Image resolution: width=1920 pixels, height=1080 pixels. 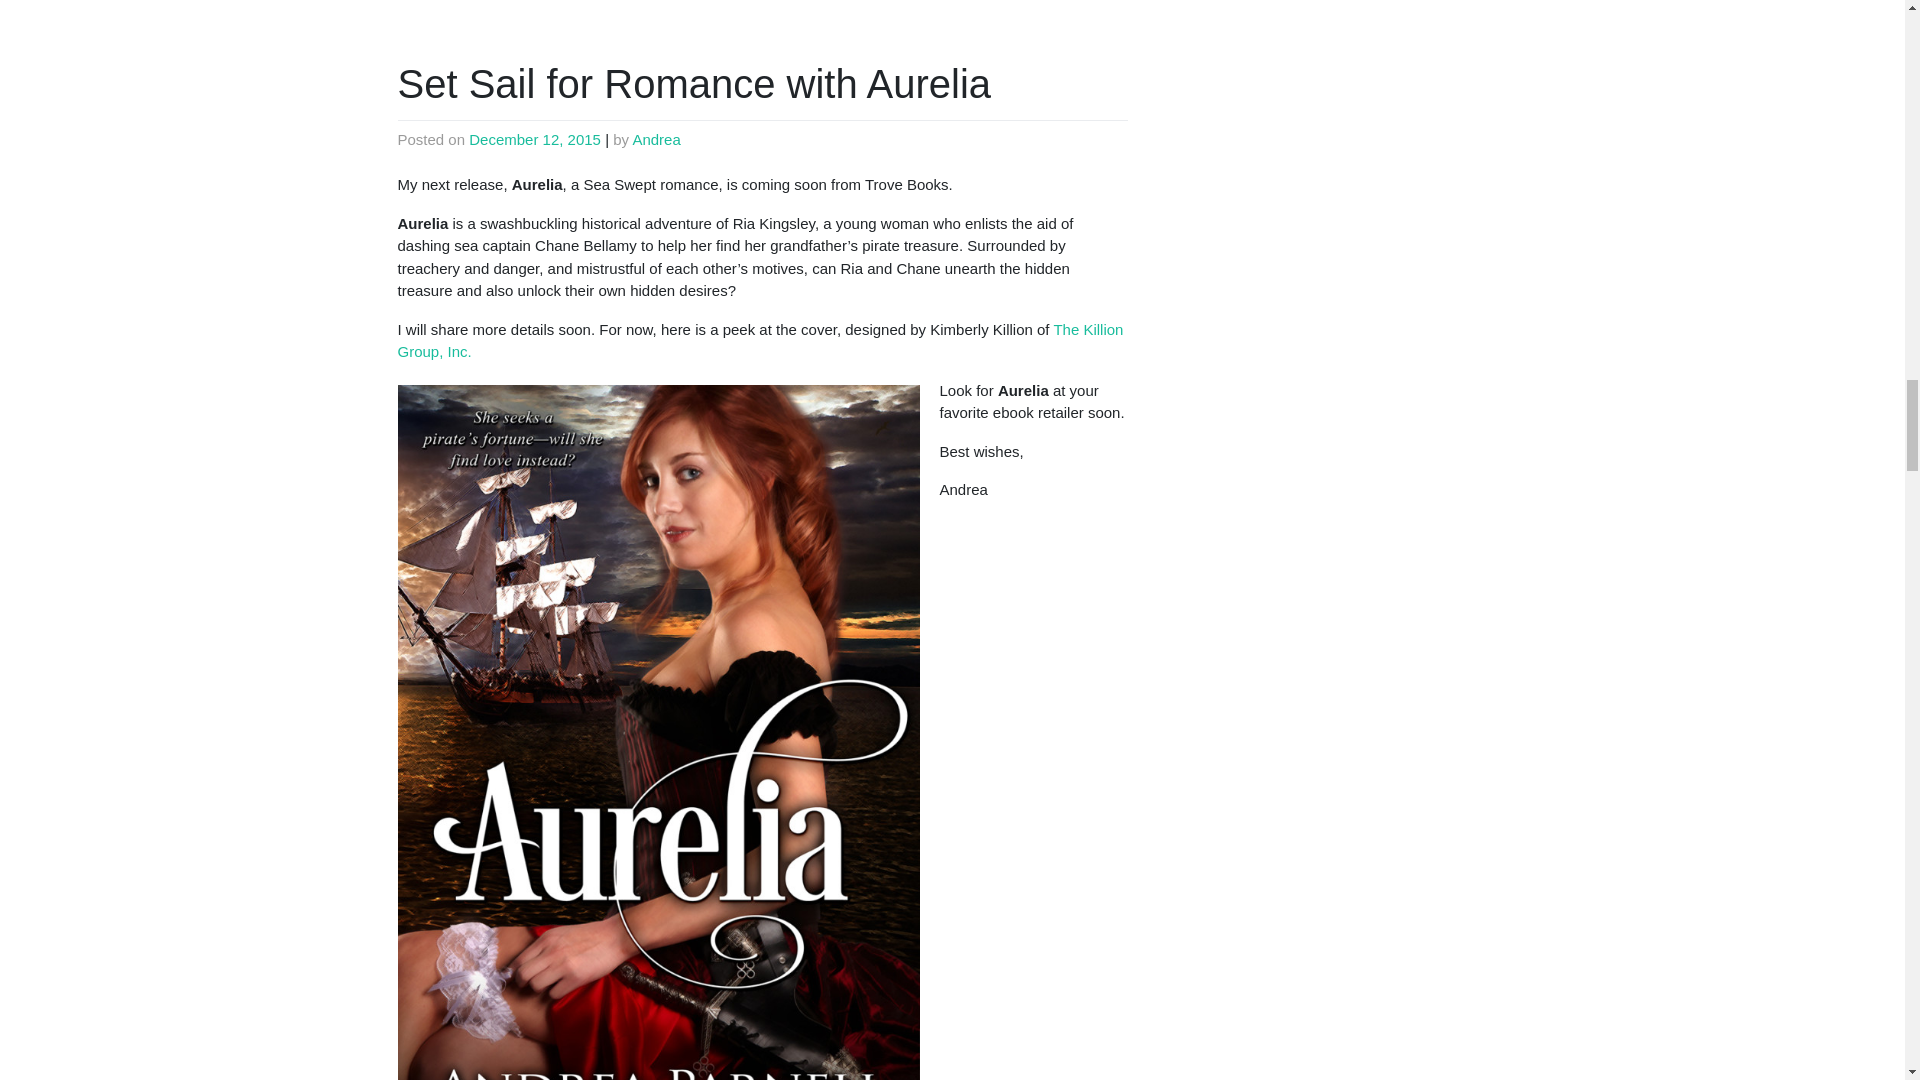 I want to click on The Killion Group, Inc., so click(x=760, y=340).